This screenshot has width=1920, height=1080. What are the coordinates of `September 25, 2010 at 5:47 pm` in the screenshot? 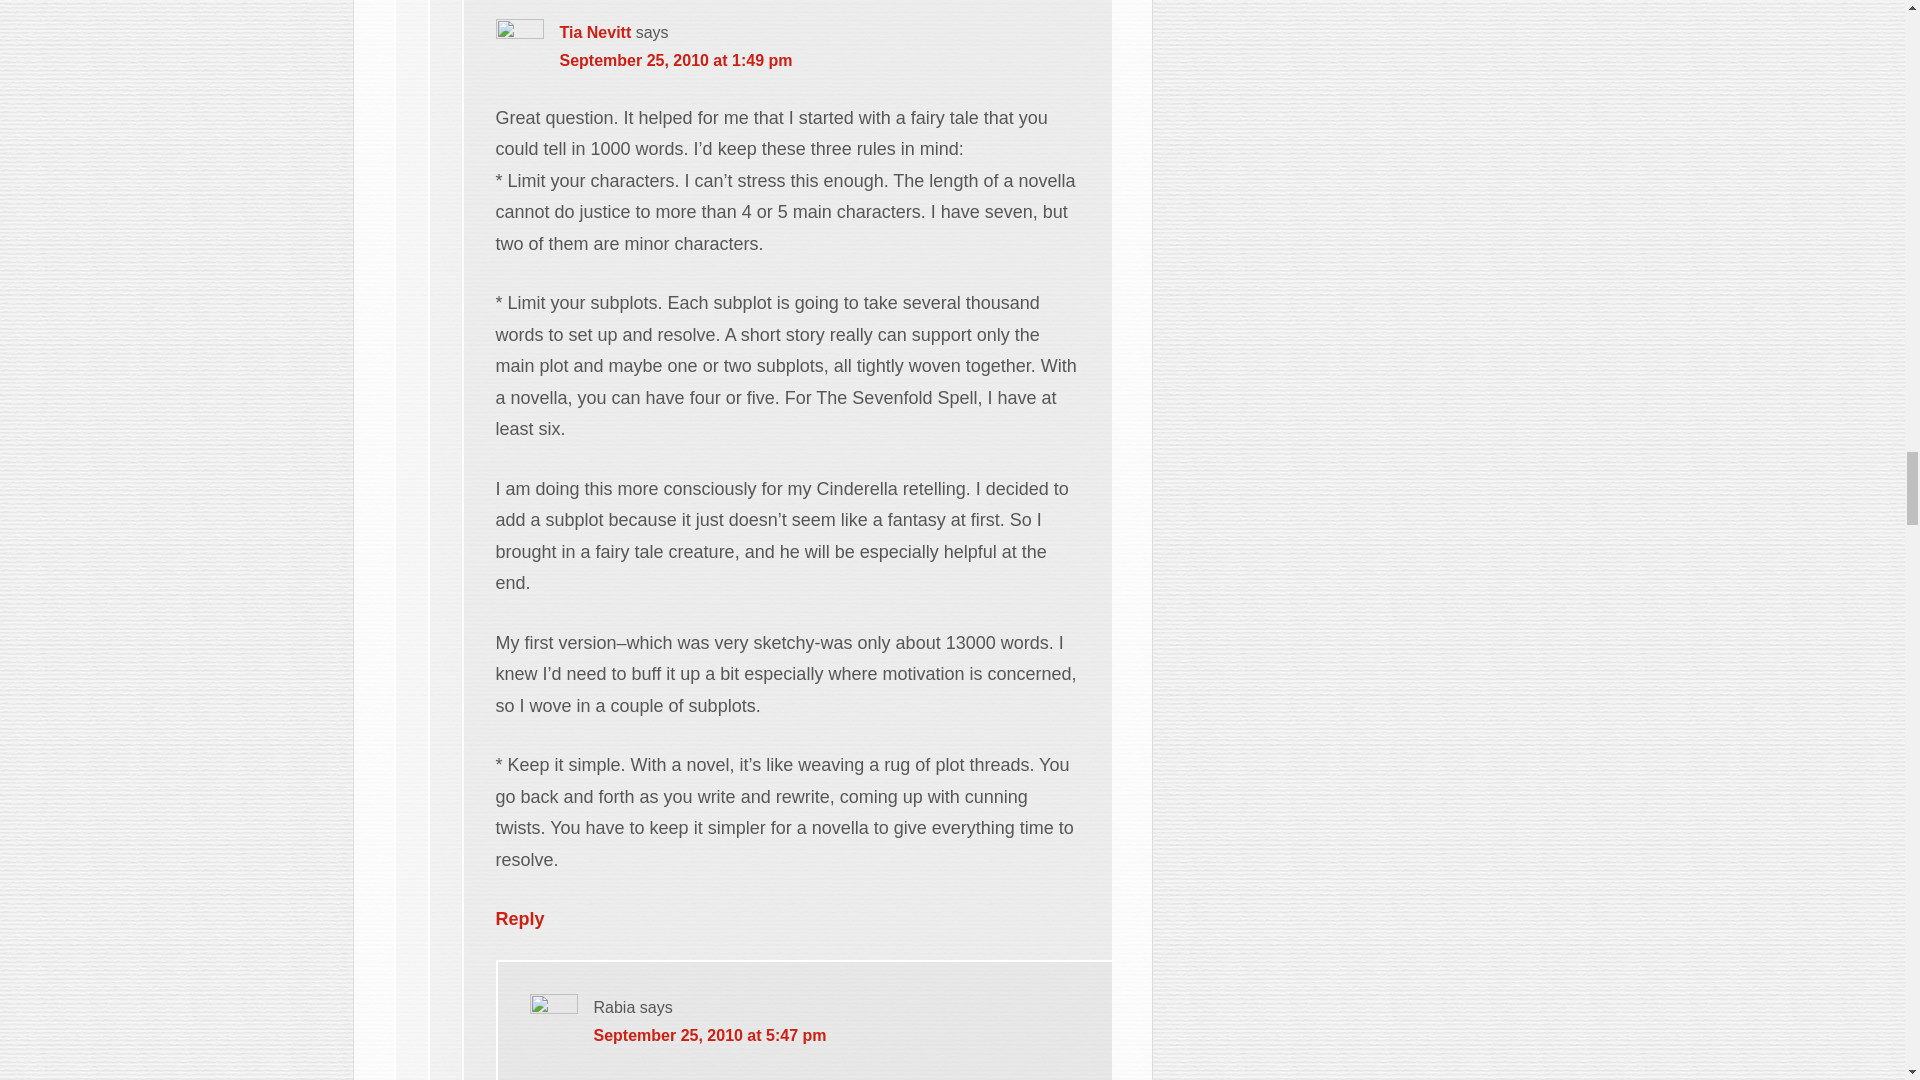 It's located at (710, 1036).